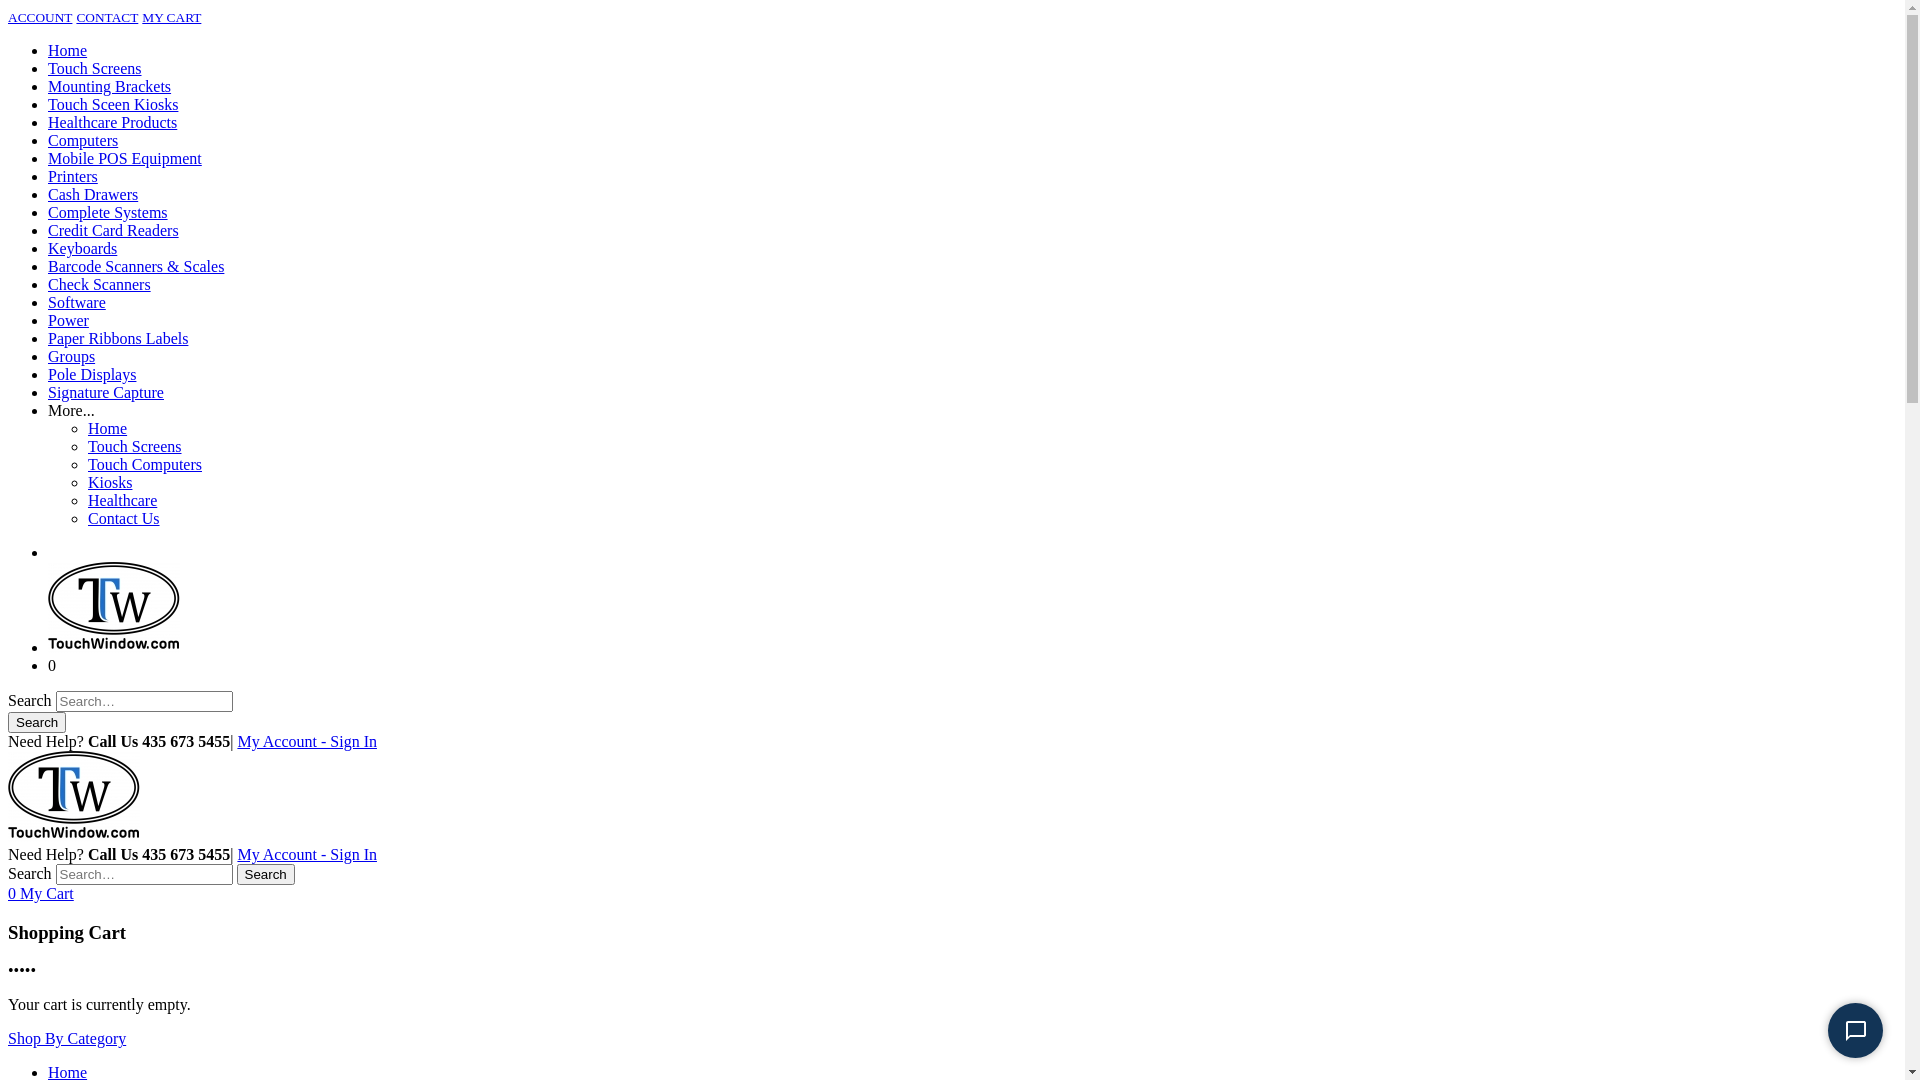  What do you see at coordinates (110, 86) in the screenshot?
I see `Mounting Brackets` at bounding box center [110, 86].